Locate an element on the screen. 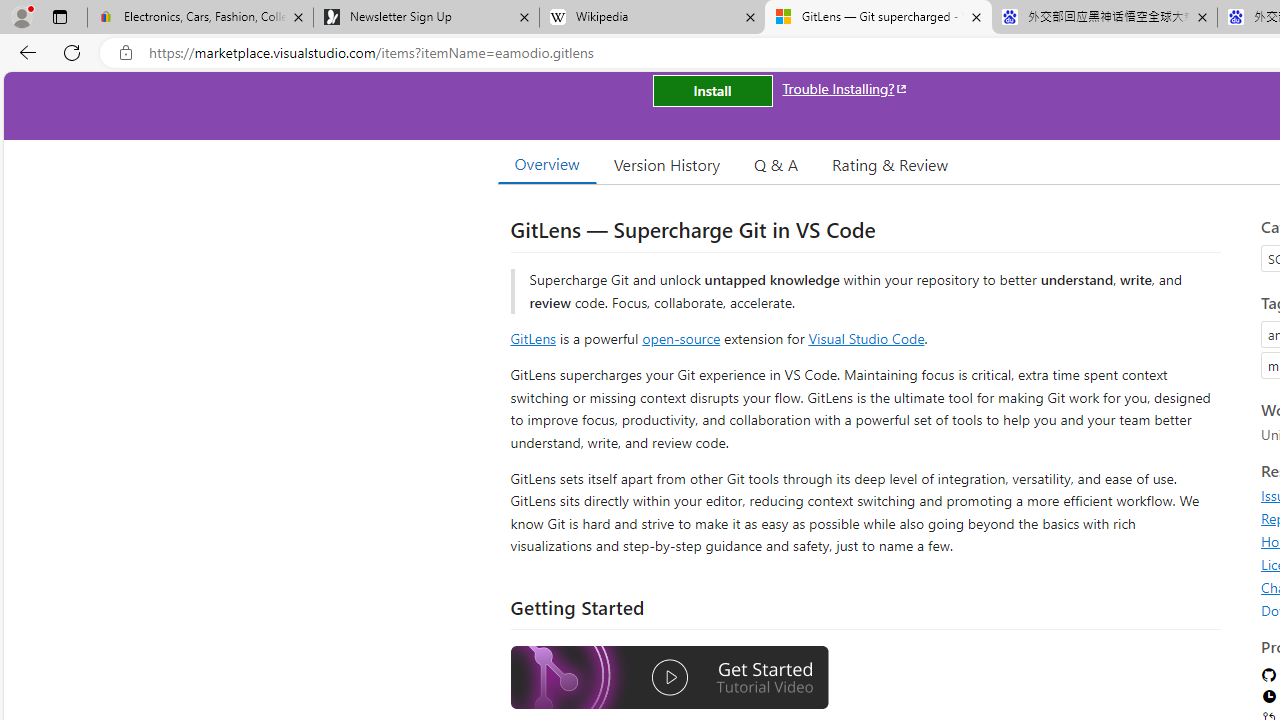 The width and height of the screenshot is (1280, 720). Visual Studio Code is located at coordinates (866, 338).